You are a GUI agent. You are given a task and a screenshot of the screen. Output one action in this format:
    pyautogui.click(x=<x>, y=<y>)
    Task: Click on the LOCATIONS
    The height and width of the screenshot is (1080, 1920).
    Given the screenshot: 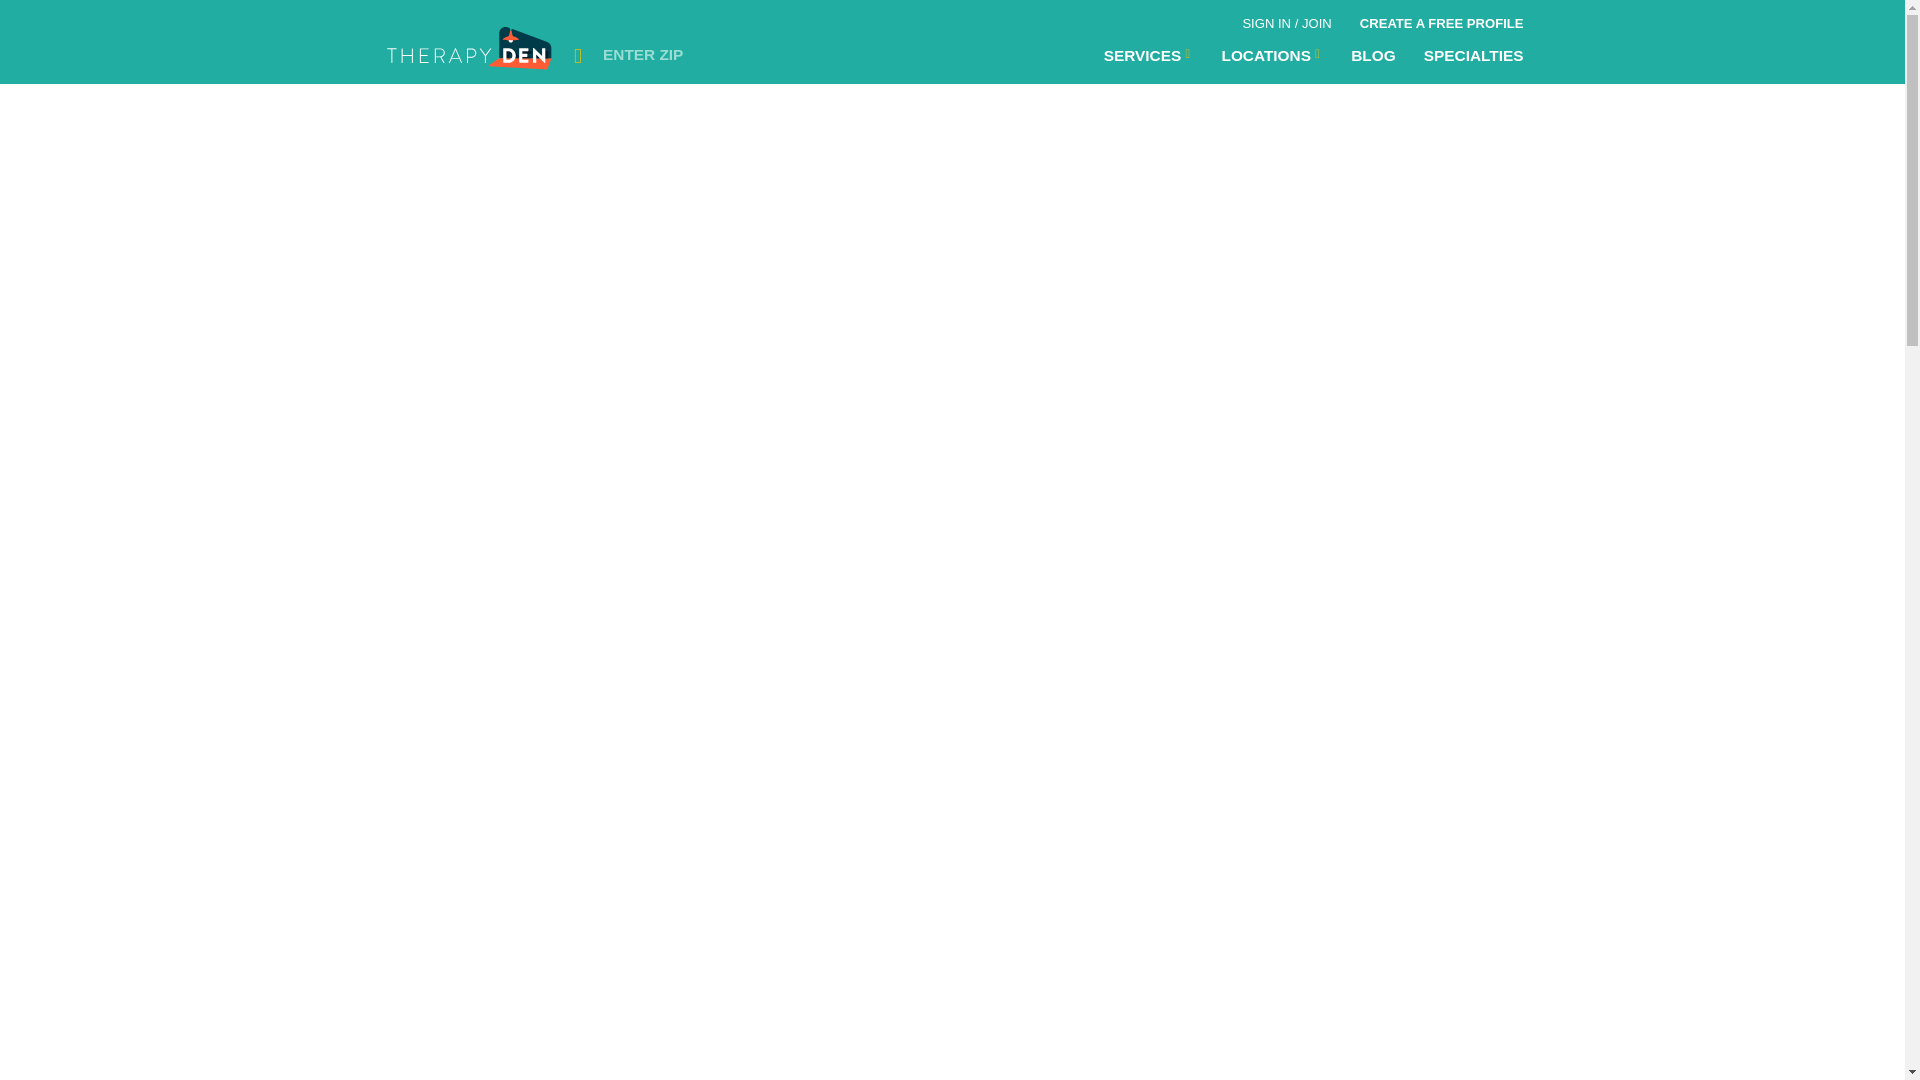 What is the action you would take?
    pyautogui.click(x=1272, y=55)
    